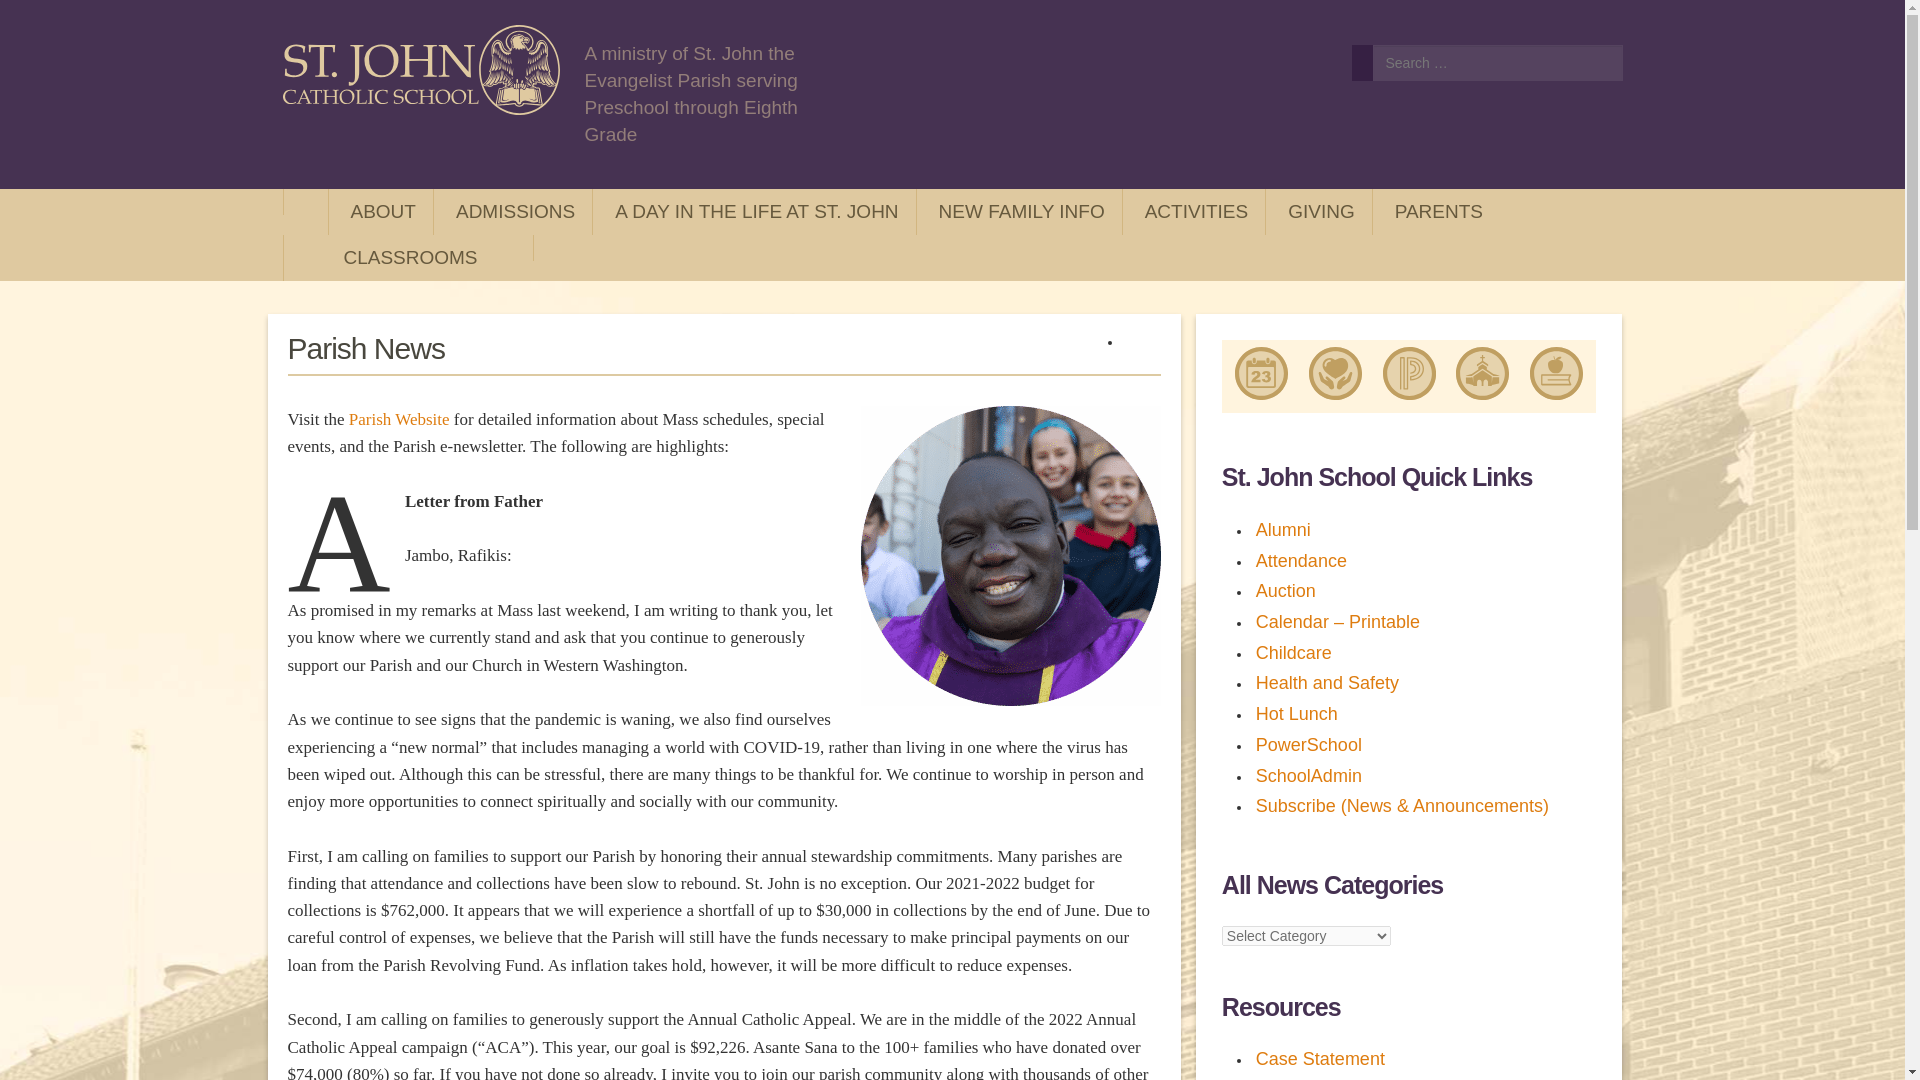 Image resolution: width=1920 pixels, height=1080 pixels. What do you see at coordinates (1019, 211) in the screenshot?
I see `NEW FAMILY INFO` at bounding box center [1019, 211].